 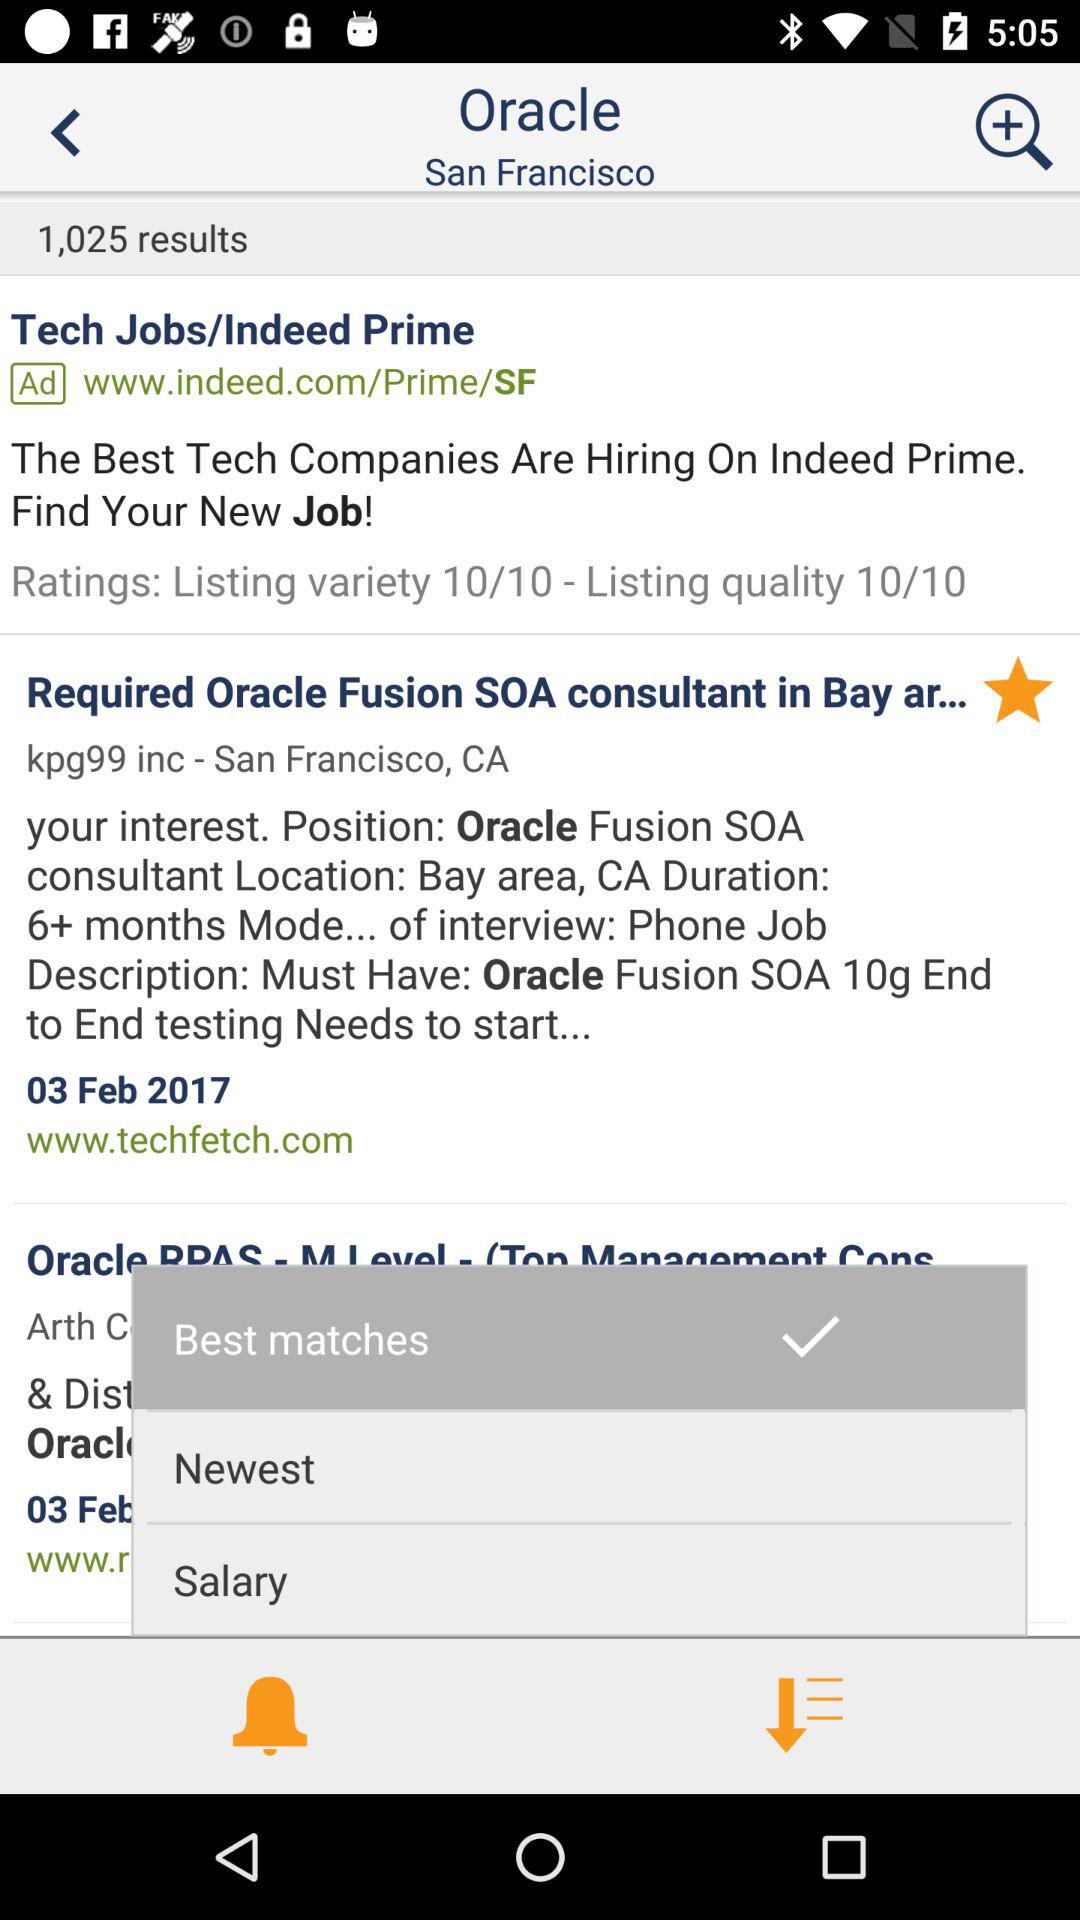 What do you see at coordinates (810, 1716) in the screenshot?
I see `click the bottom right icon` at bounding box center [810, 1716].